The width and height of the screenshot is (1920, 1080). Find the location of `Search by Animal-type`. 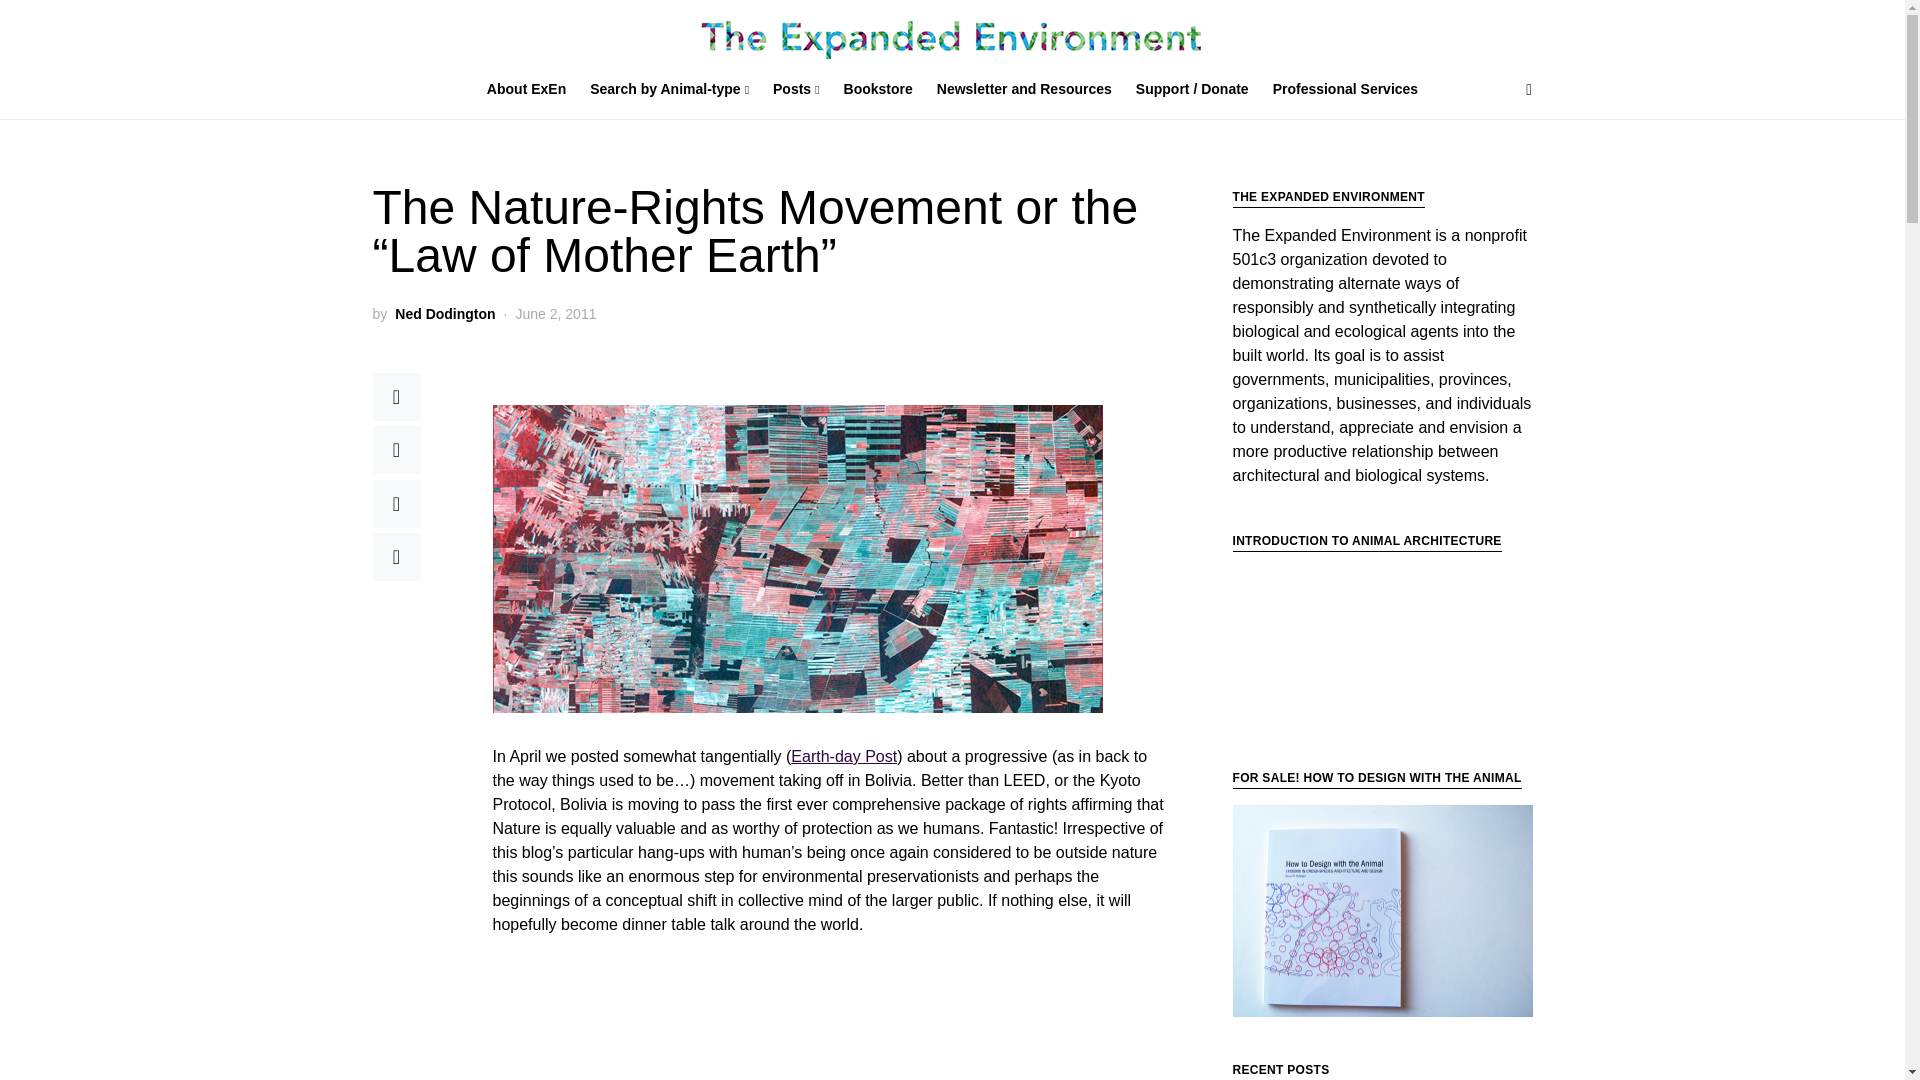

Search by Animal-type is located at coordinates (668, 90).